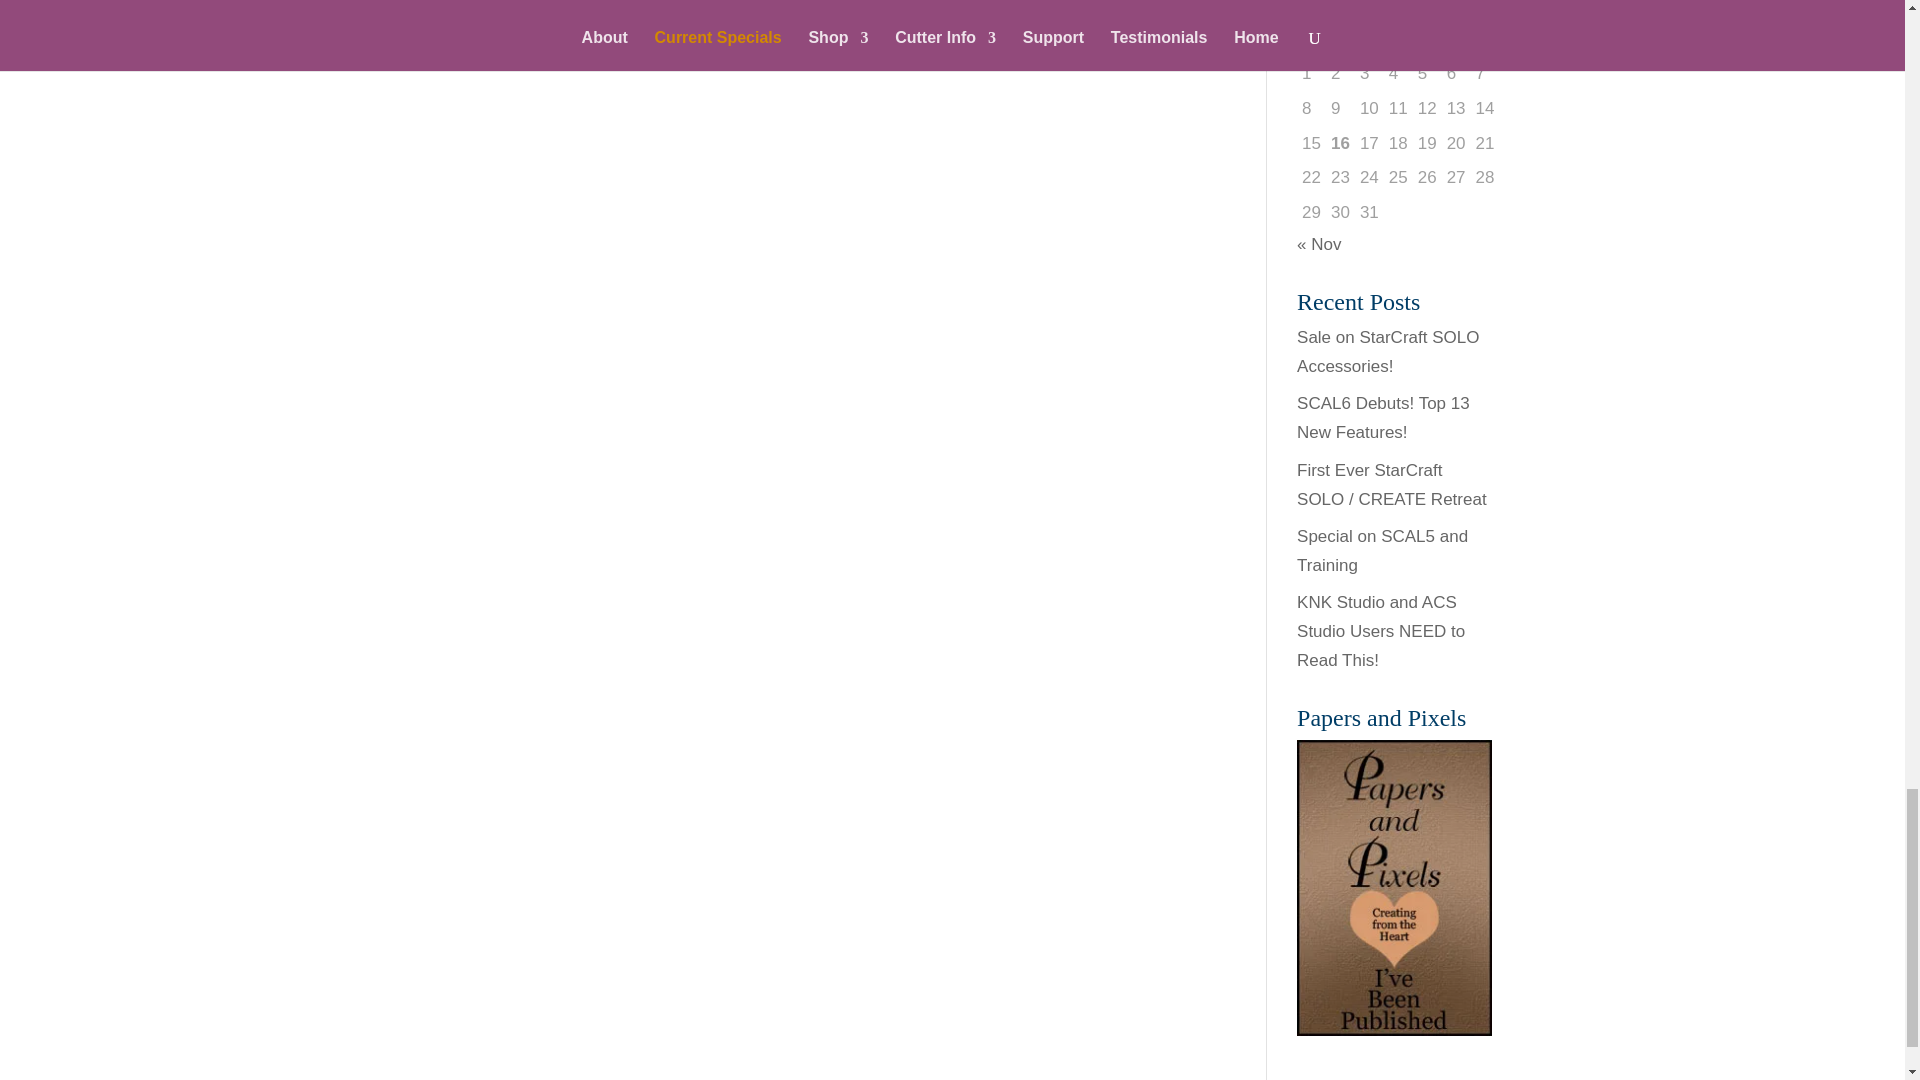  What do you see at coordinates (1456, 39) in the screenshot?
I see `Saturday` at bounding box center [1456, 39].